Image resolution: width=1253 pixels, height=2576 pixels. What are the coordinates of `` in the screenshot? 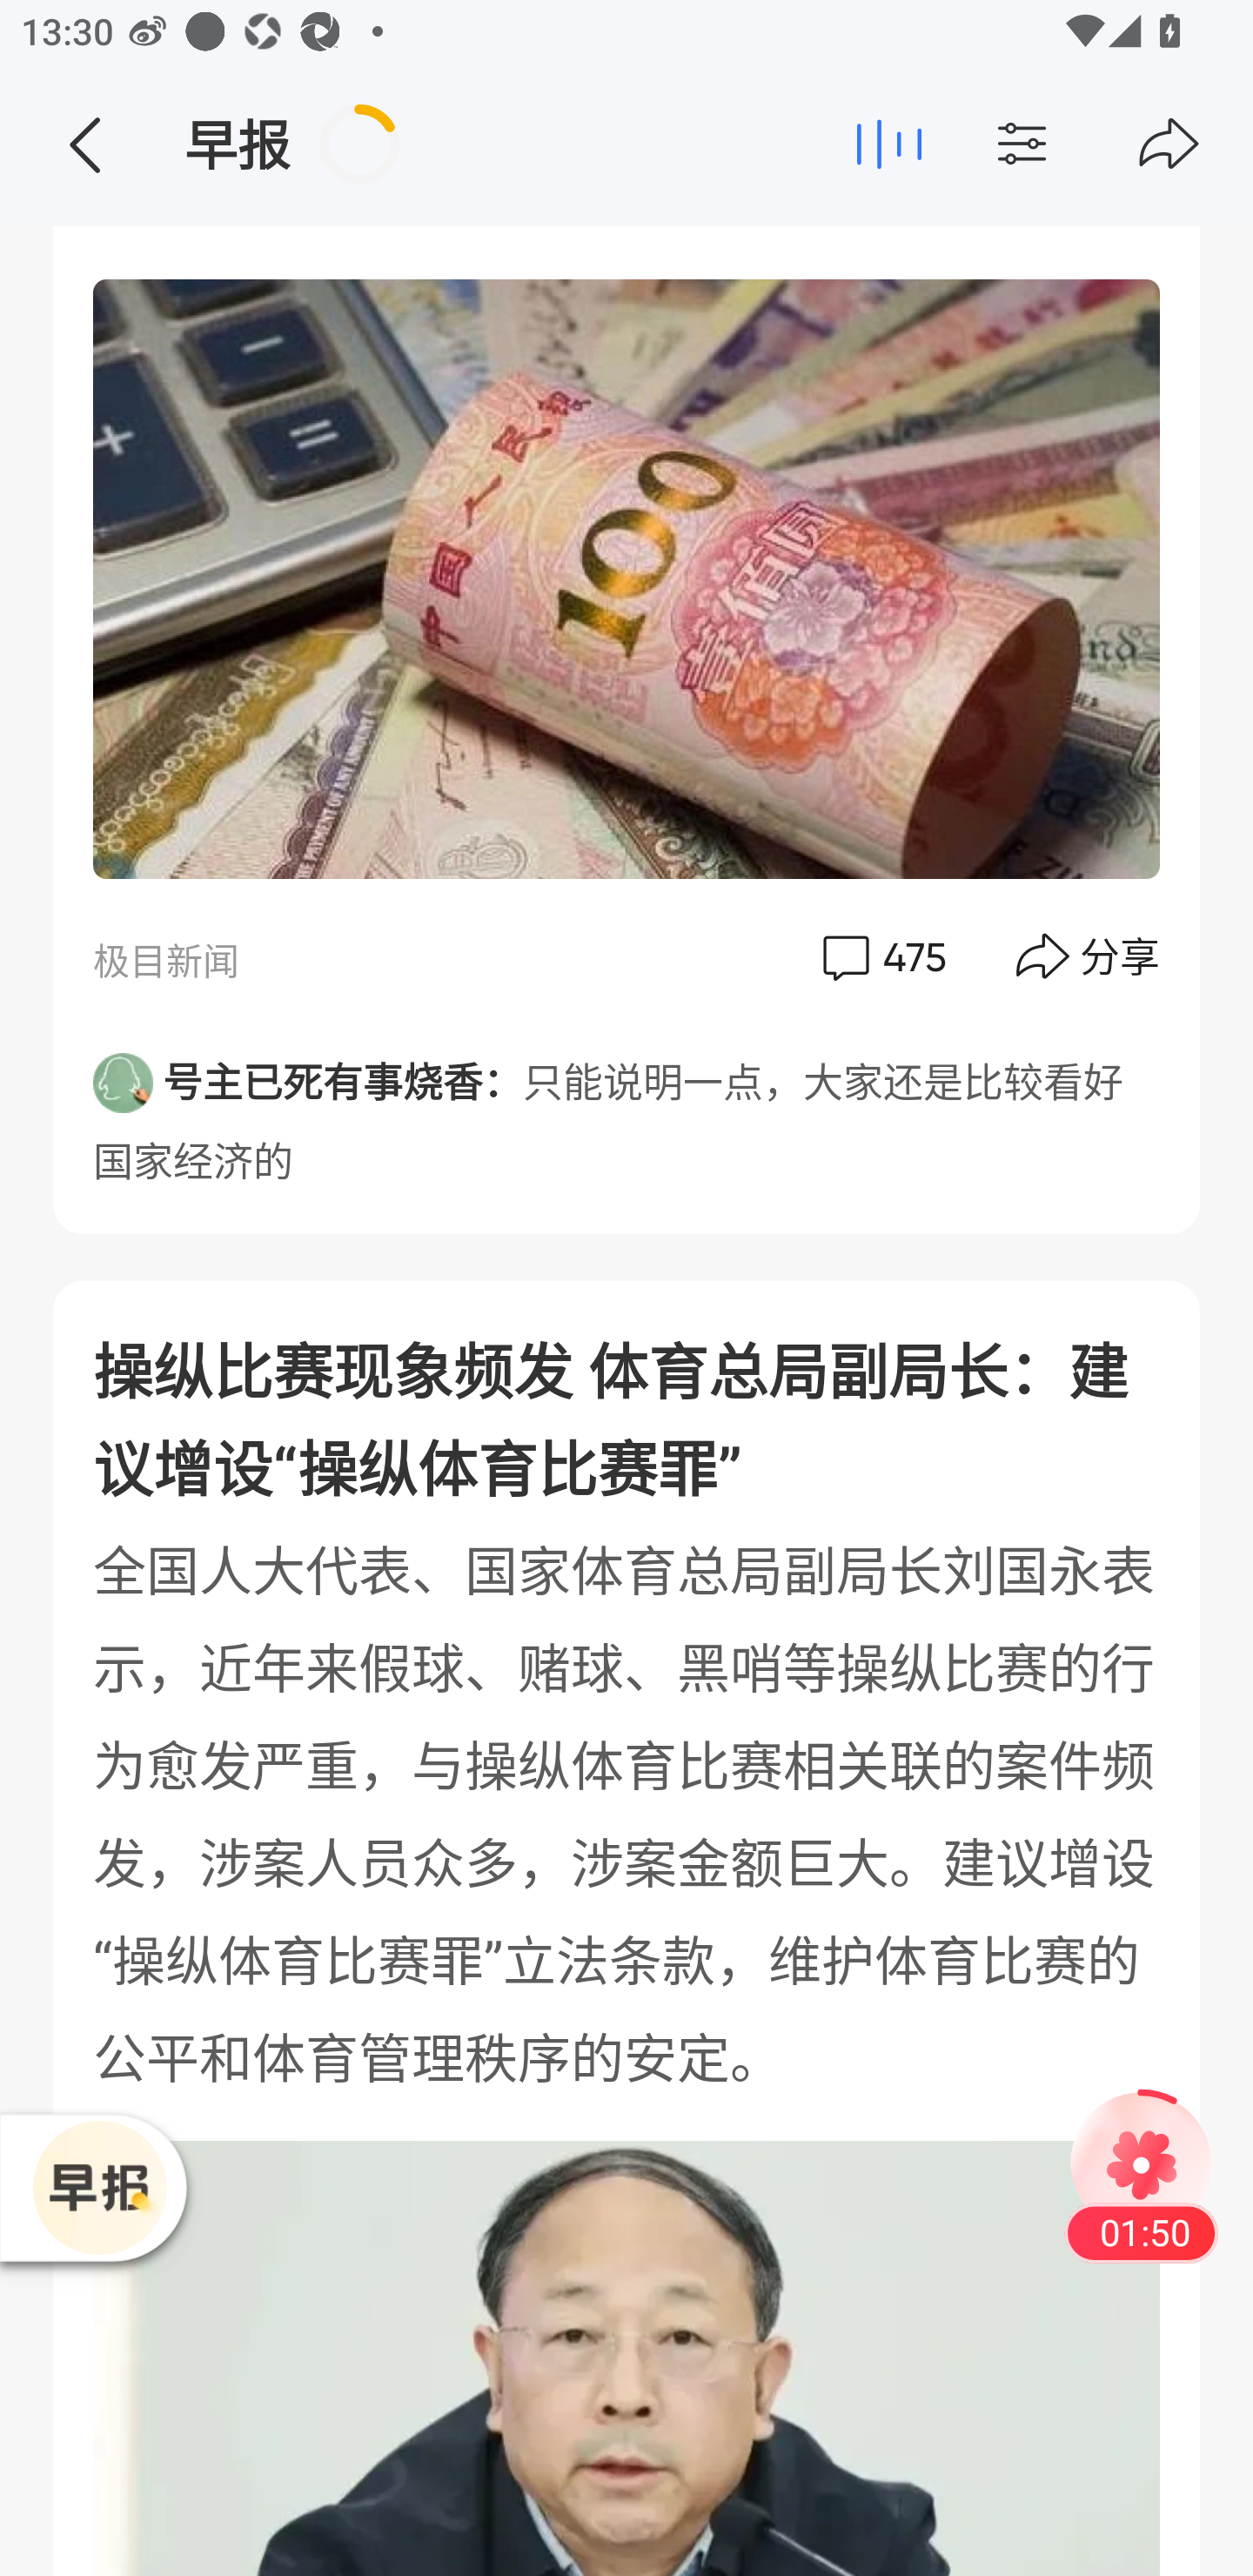 It's located at (1169, 144).